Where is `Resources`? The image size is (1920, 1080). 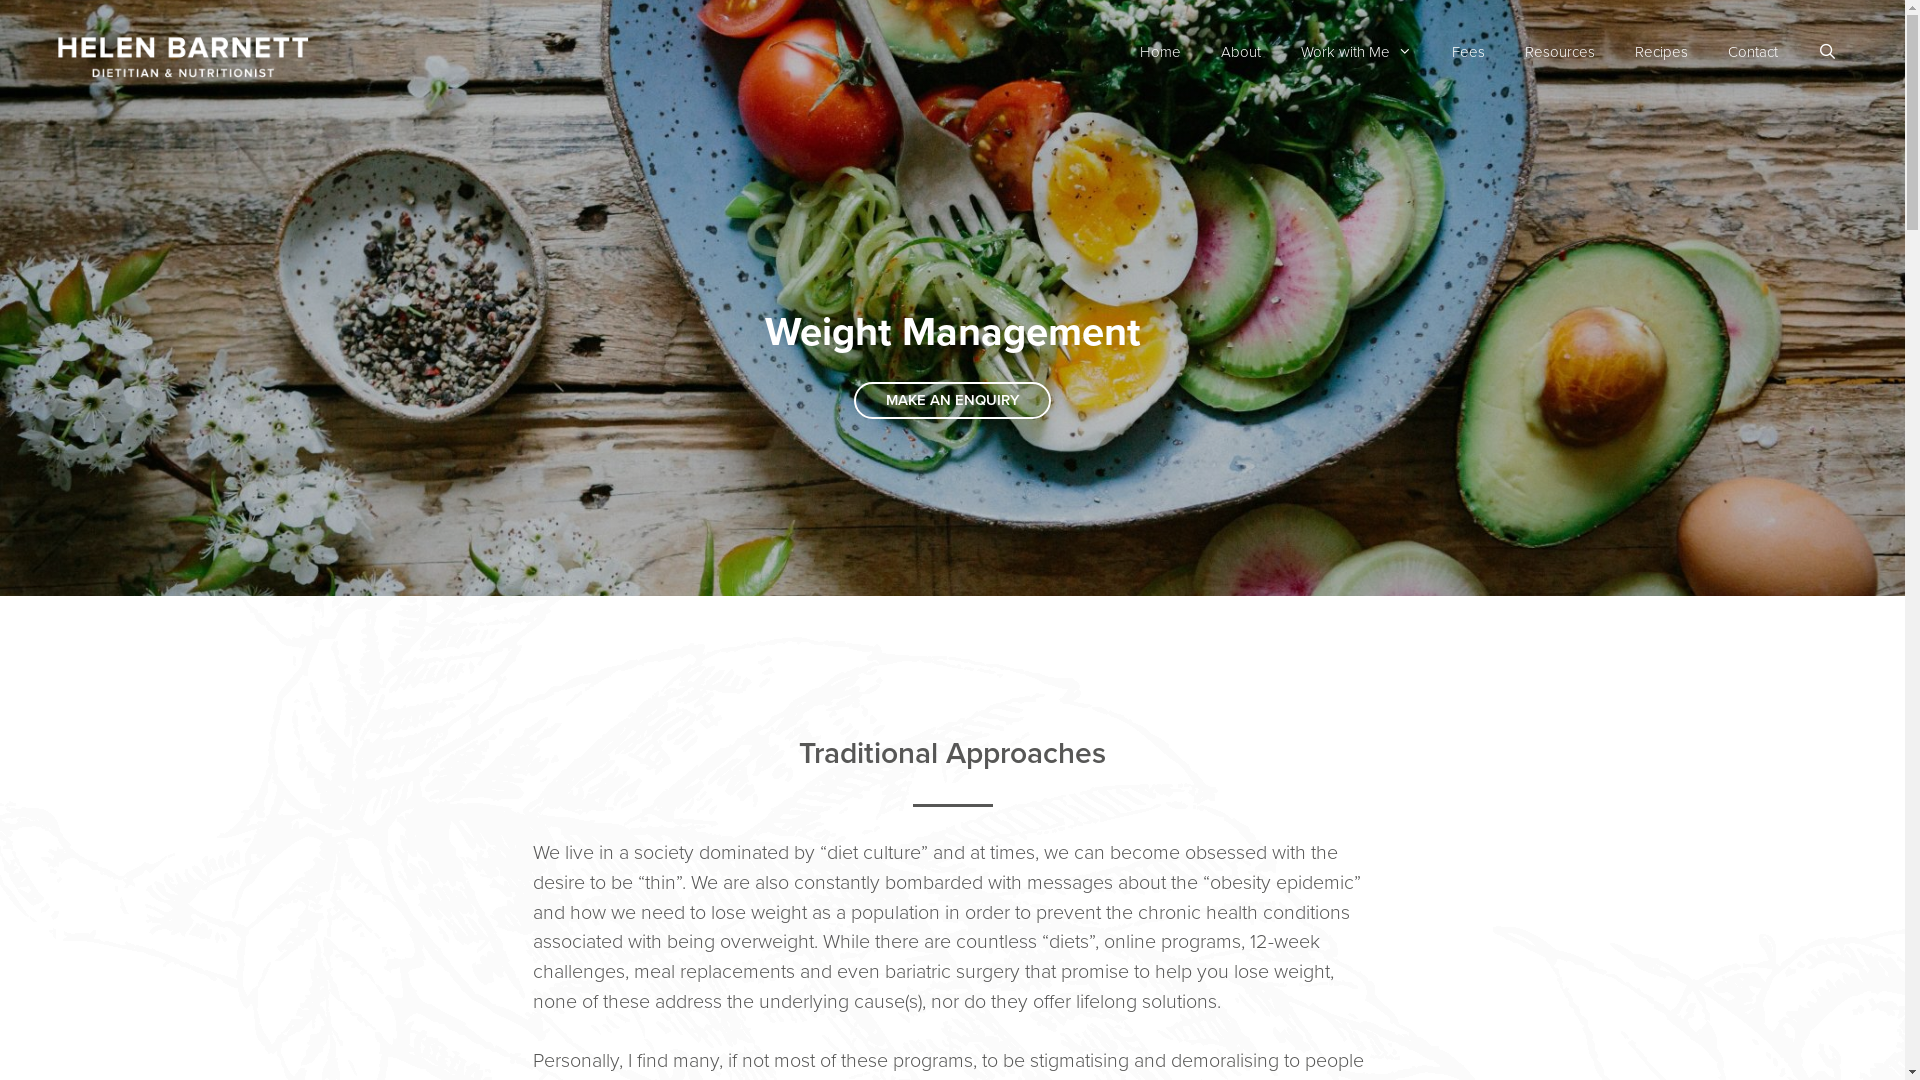
Resources is located at coordinates (1560, 52).